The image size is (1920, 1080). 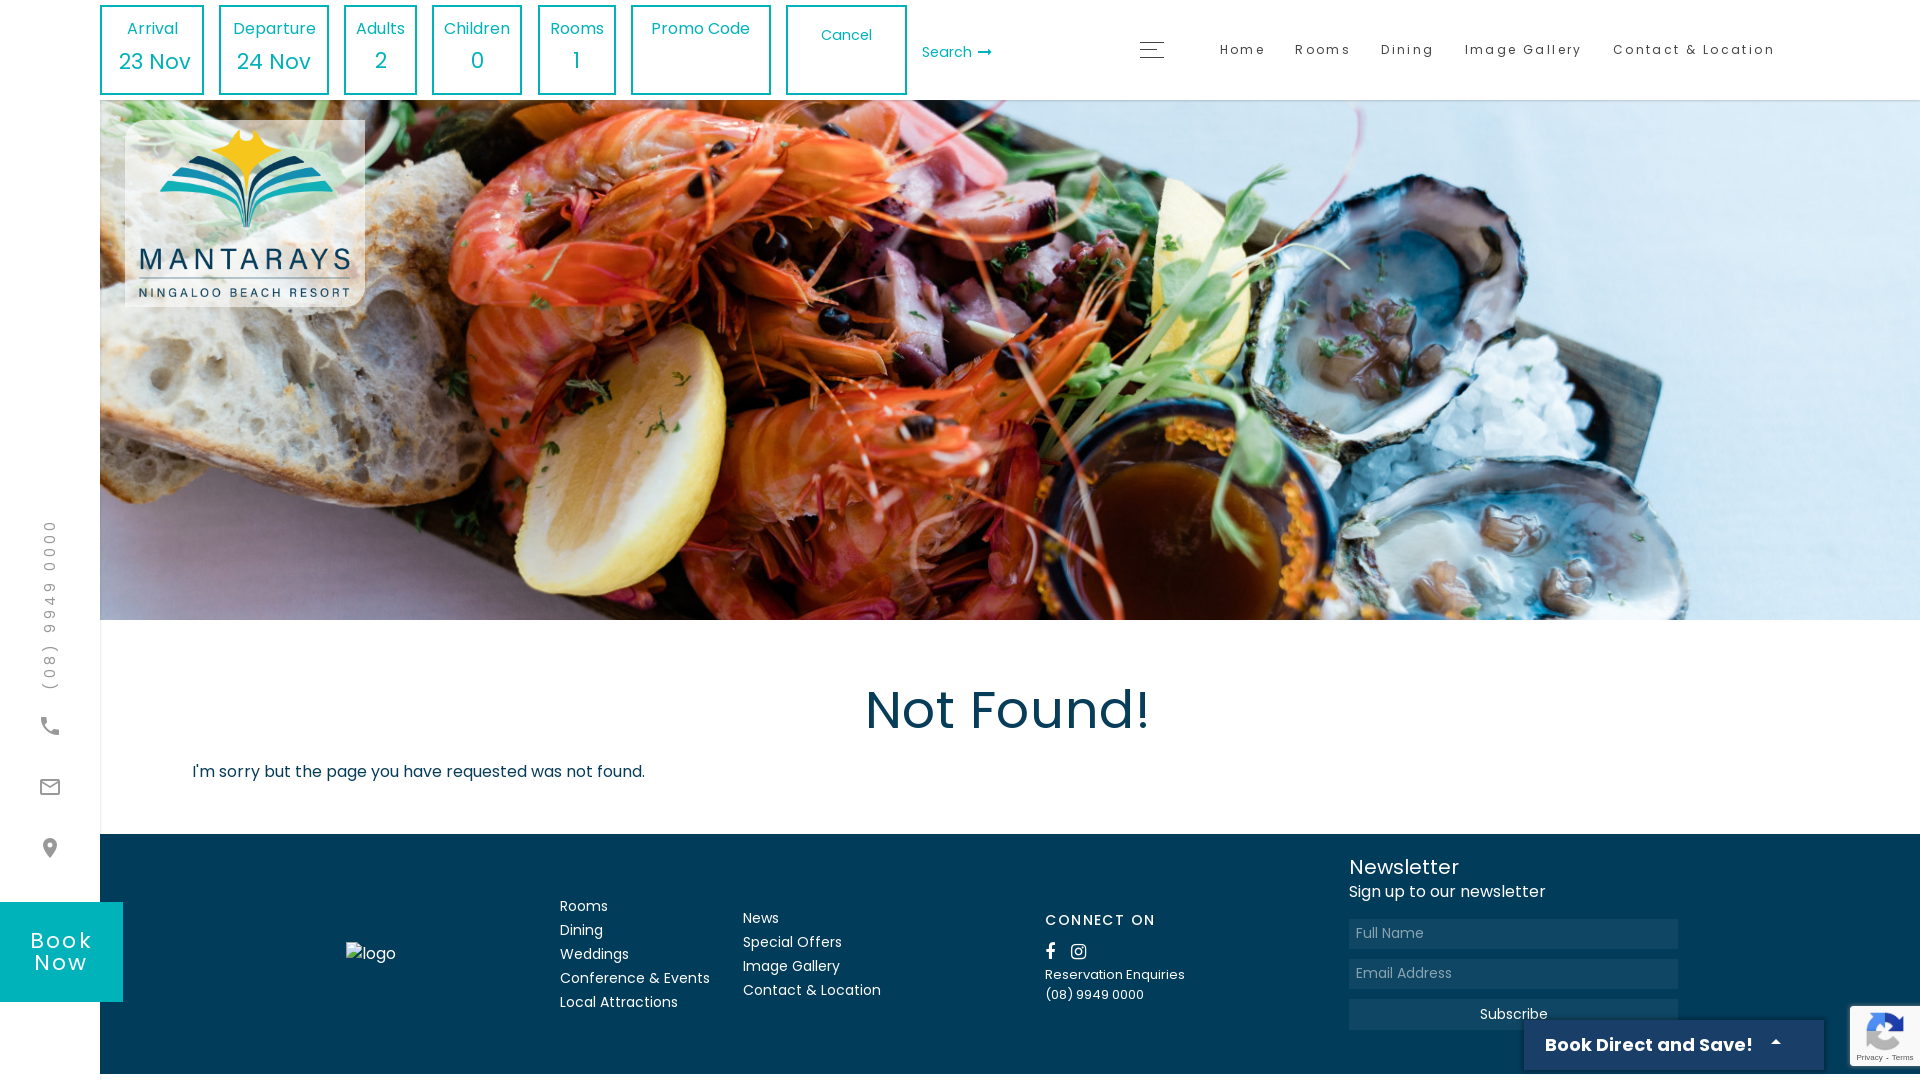 What do you see at coordinates (371, 954) in the screenshot?
I see `logo` at bounding box center [371, 954].